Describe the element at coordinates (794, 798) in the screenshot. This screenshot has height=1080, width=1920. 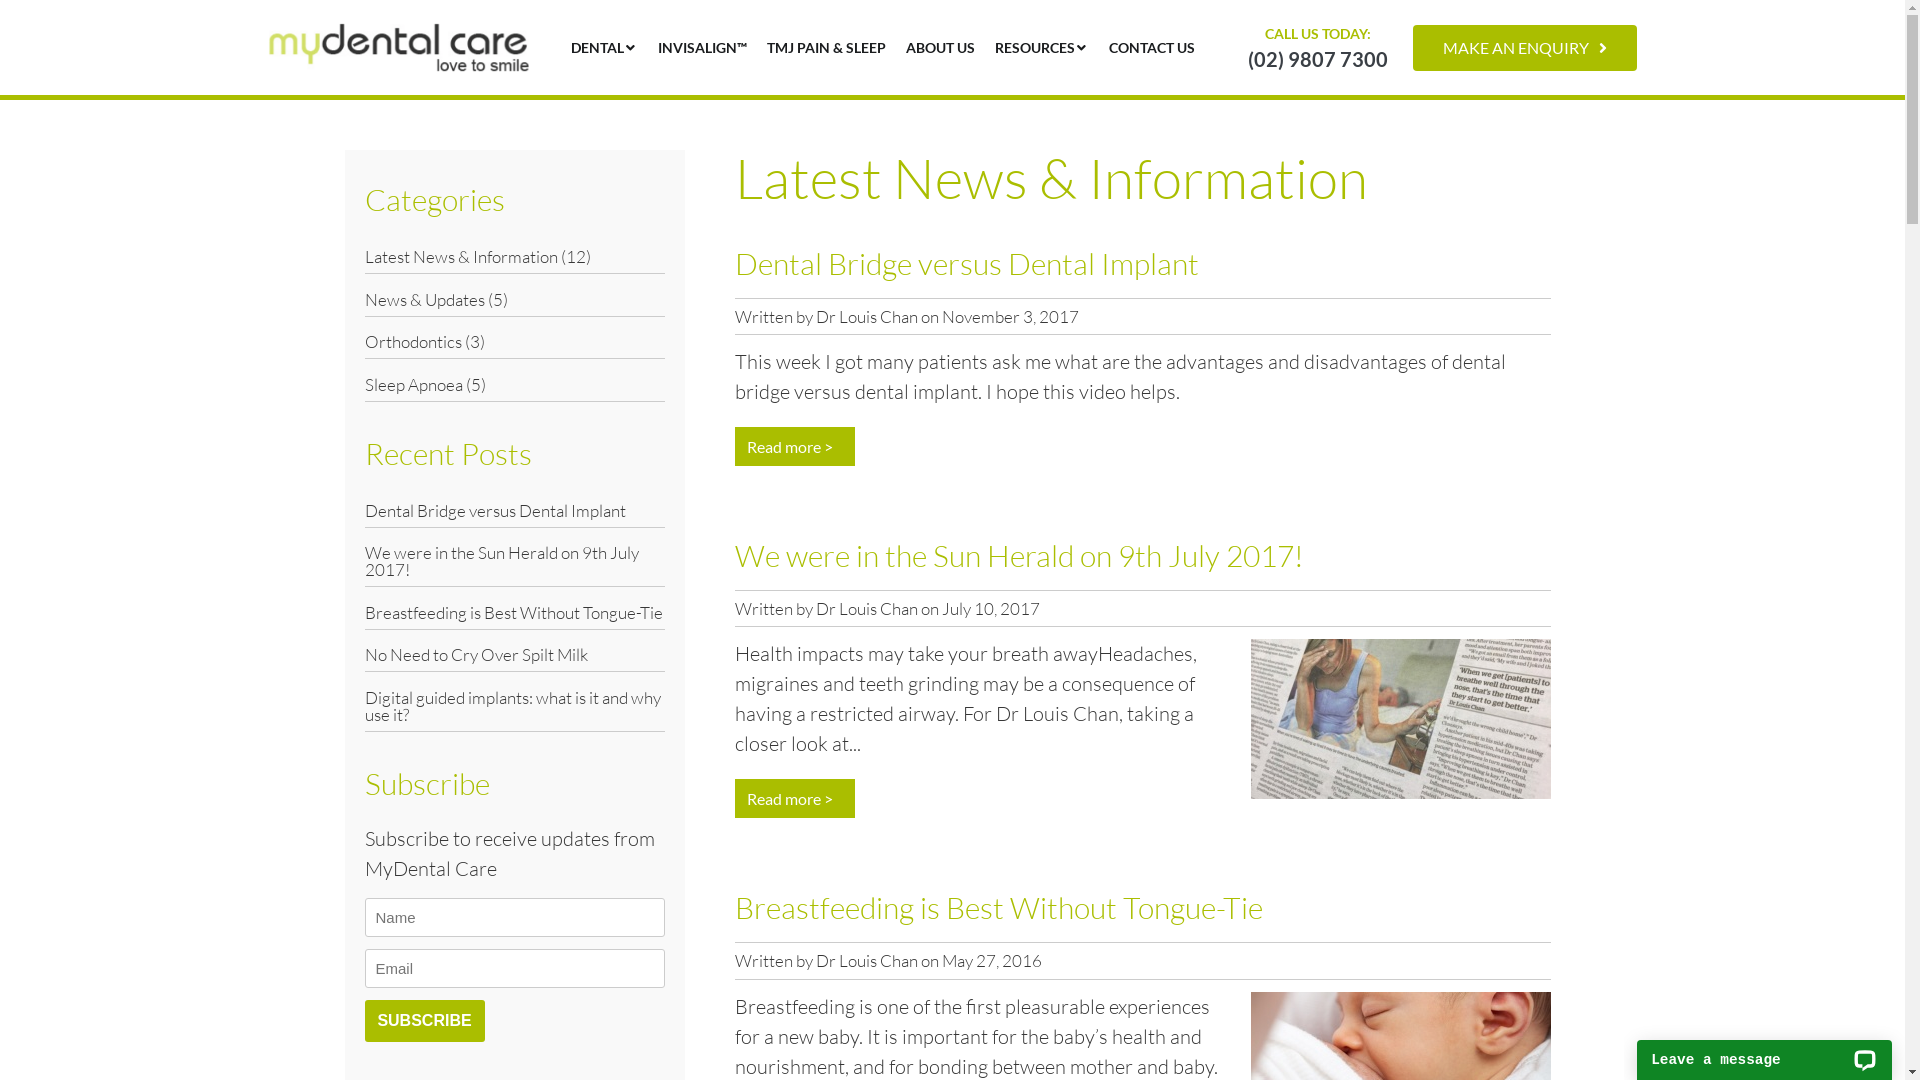
I see `Read more >` at that location.